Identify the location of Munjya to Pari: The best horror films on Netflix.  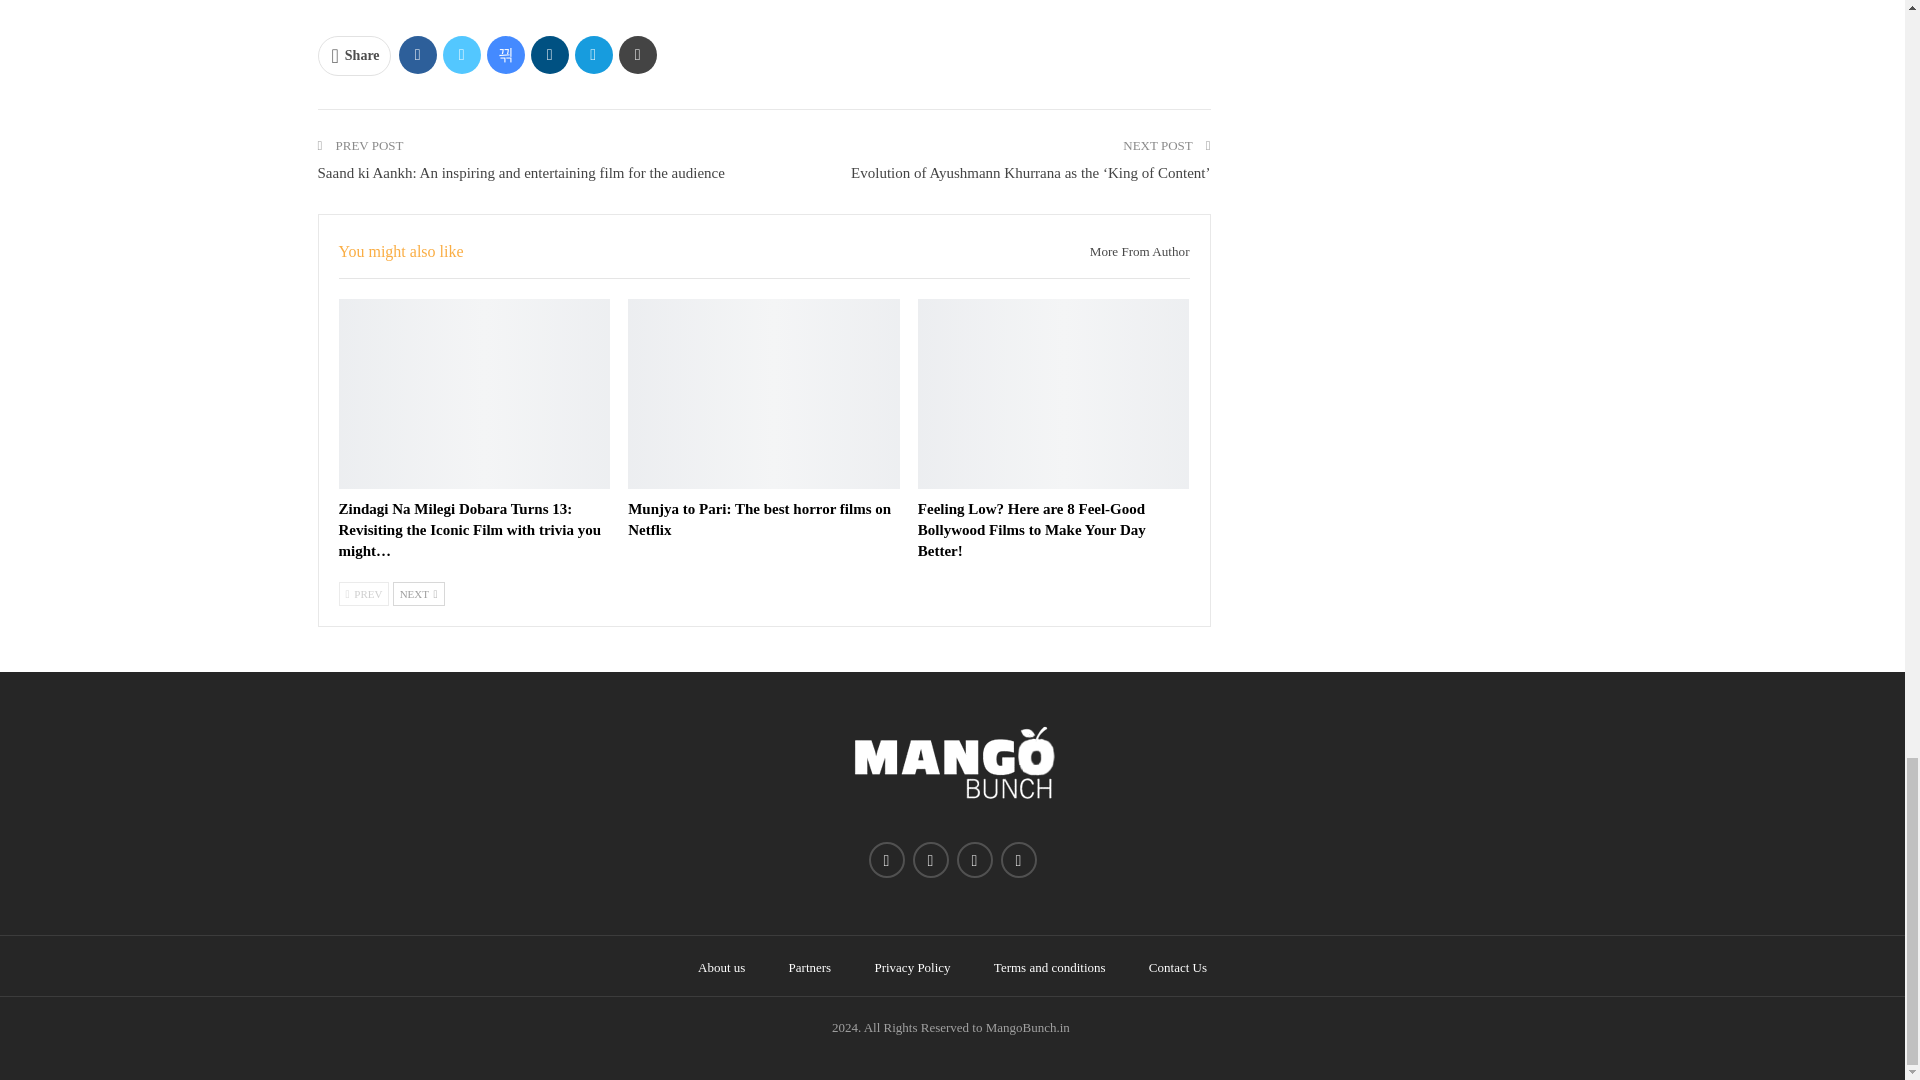
(758, 519).